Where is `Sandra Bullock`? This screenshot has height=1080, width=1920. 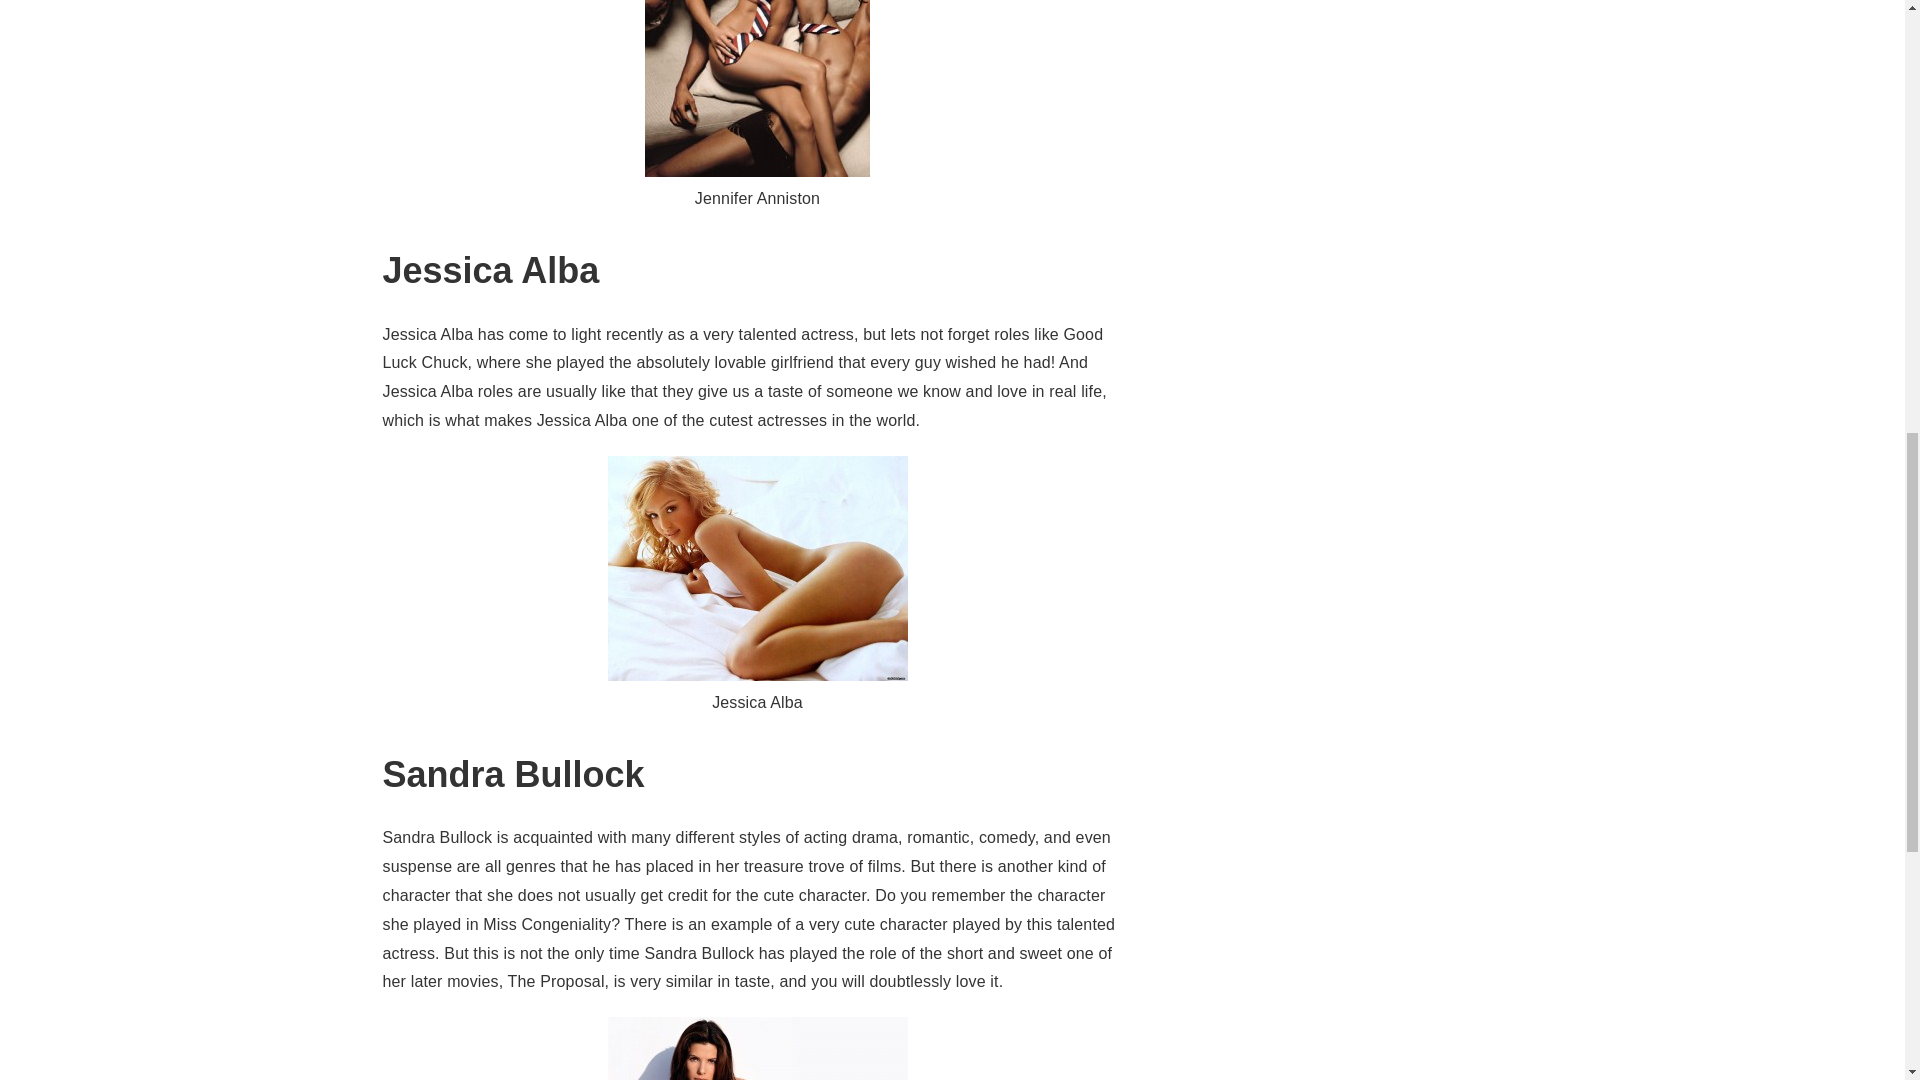
Sandra Bullock is located at coordinates (758, 1048).